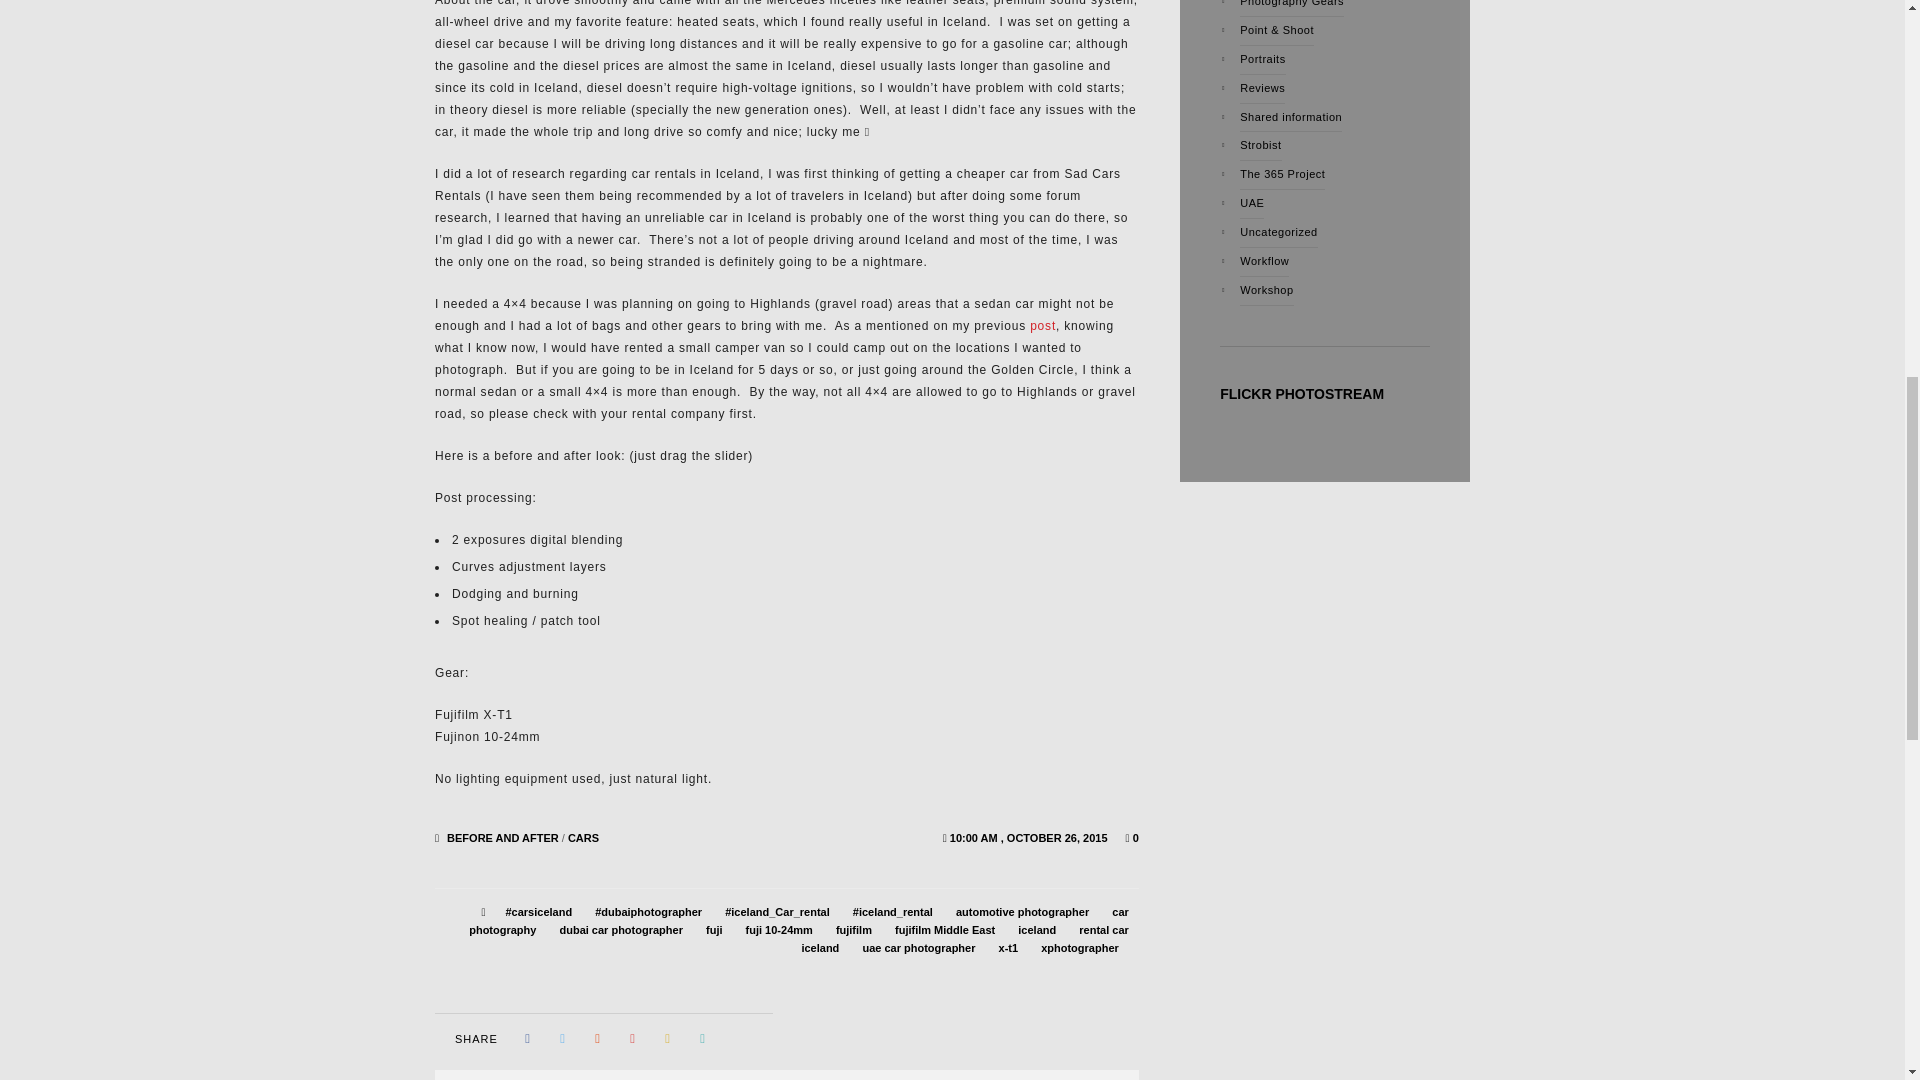 This screenshot has height=1080, width=1920. What do you see at coordinates (502, 837) in the screenshot?
I see `BEFORE AND AFTER` at bounding box center [502, 837].